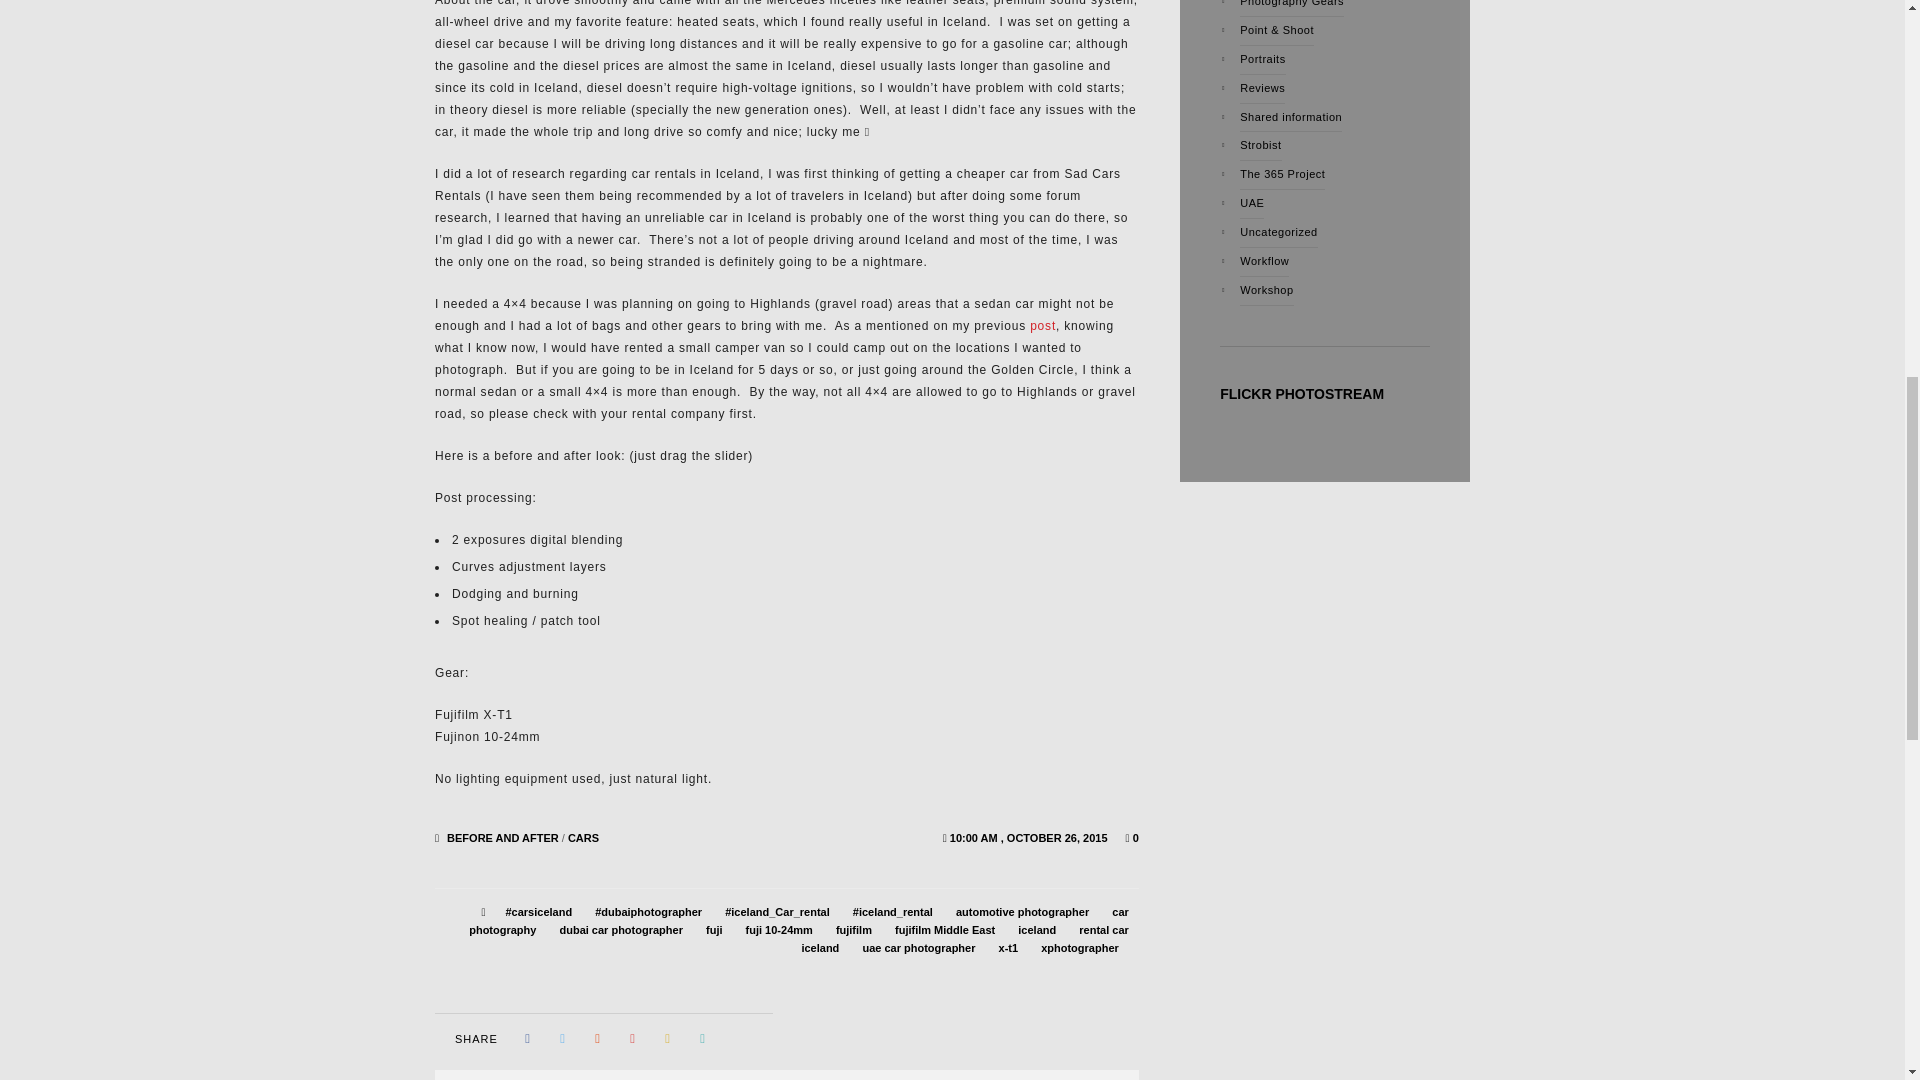 This screenshot has height=1080, width=1920. What do you see at coordinates (502, 837) in the screenshot?
I see `BEFORE AND AFTER` at bounding box center [502, 837].